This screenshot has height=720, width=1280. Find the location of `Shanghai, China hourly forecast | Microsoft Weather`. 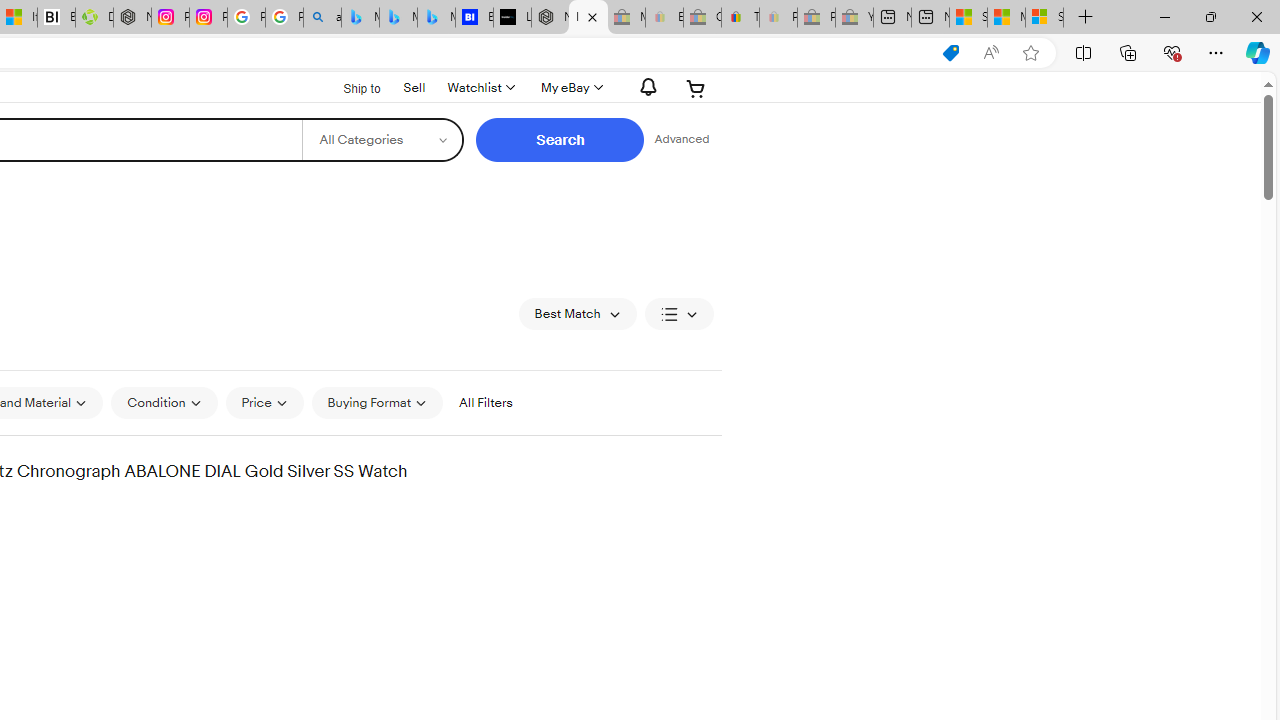

Shanghai, China hourly forecast | Microsoft Weather is located at coordinates (968, 18).